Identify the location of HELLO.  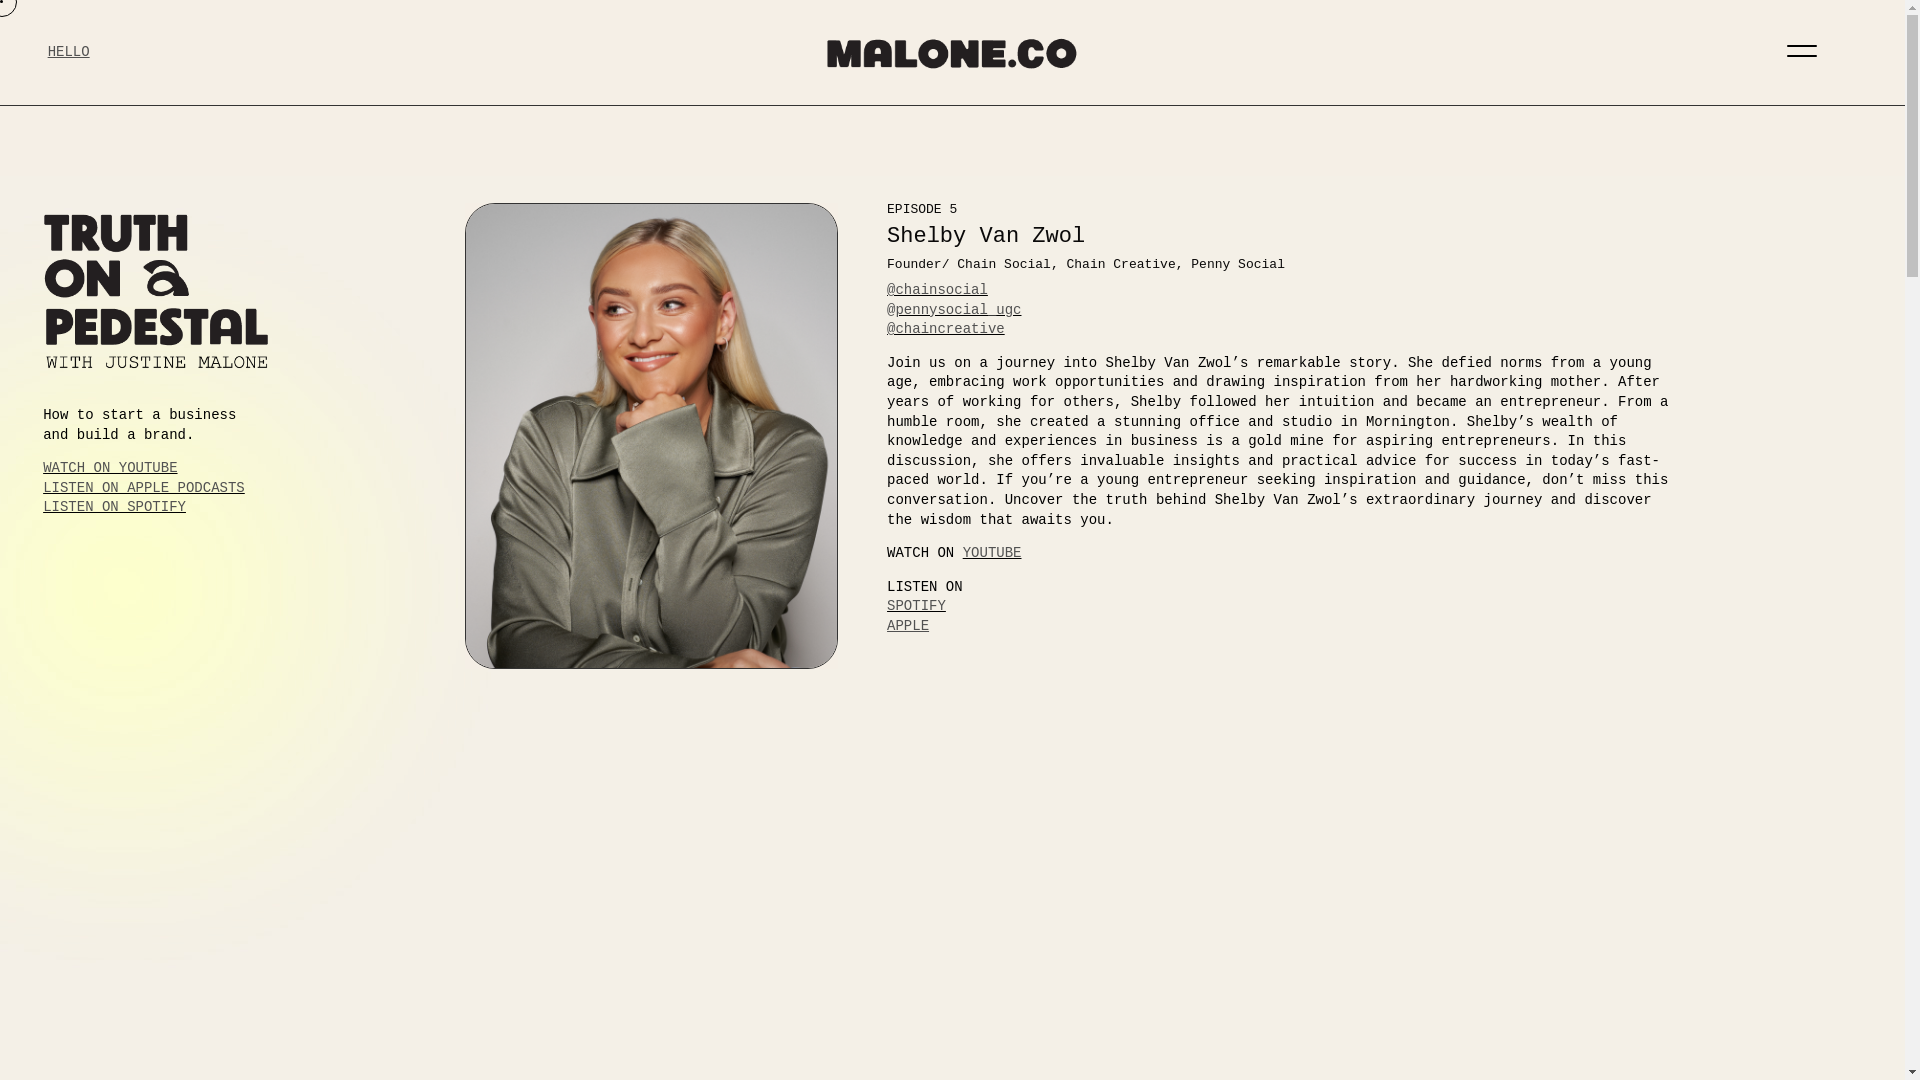
(69, 52).